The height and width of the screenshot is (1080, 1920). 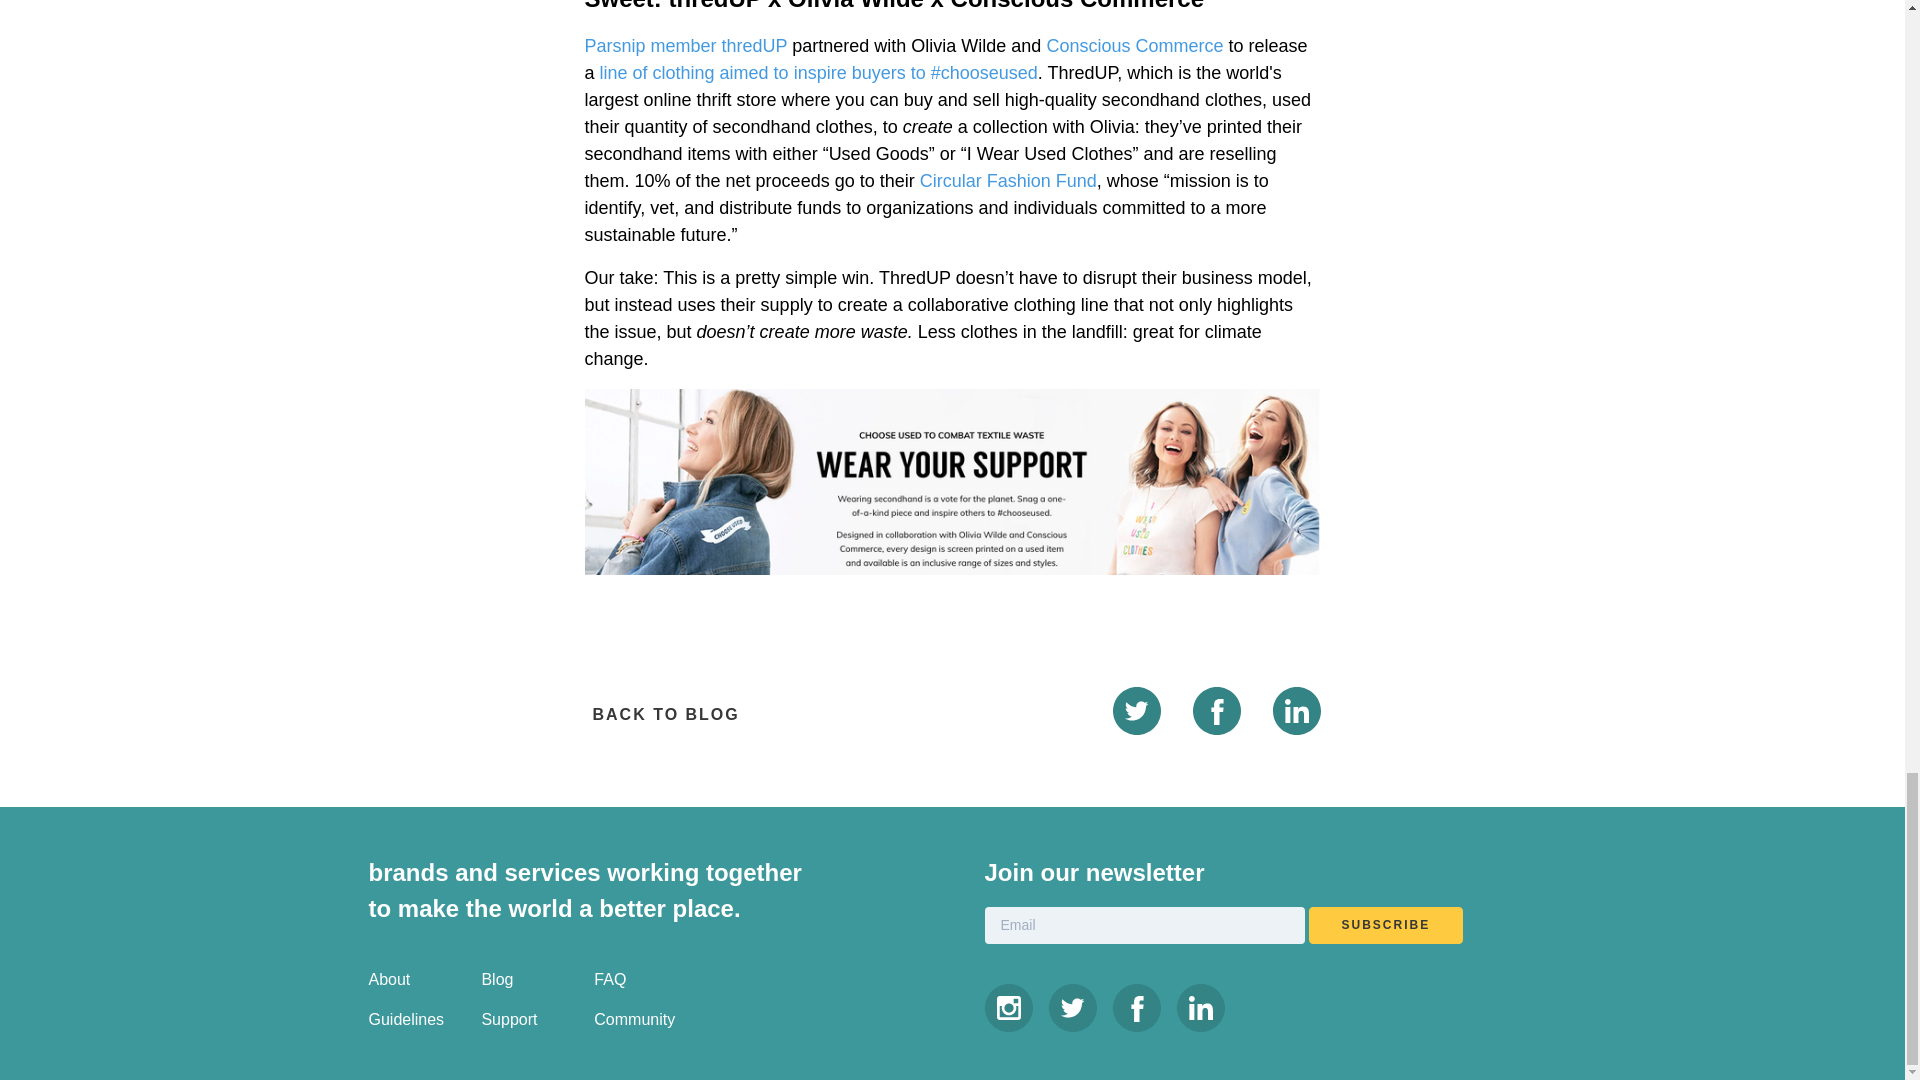 What do you see at coordinates (1385, 925) in the screenshot?
I see `SUBSCRIBE` at bounding box center [1385, 925].